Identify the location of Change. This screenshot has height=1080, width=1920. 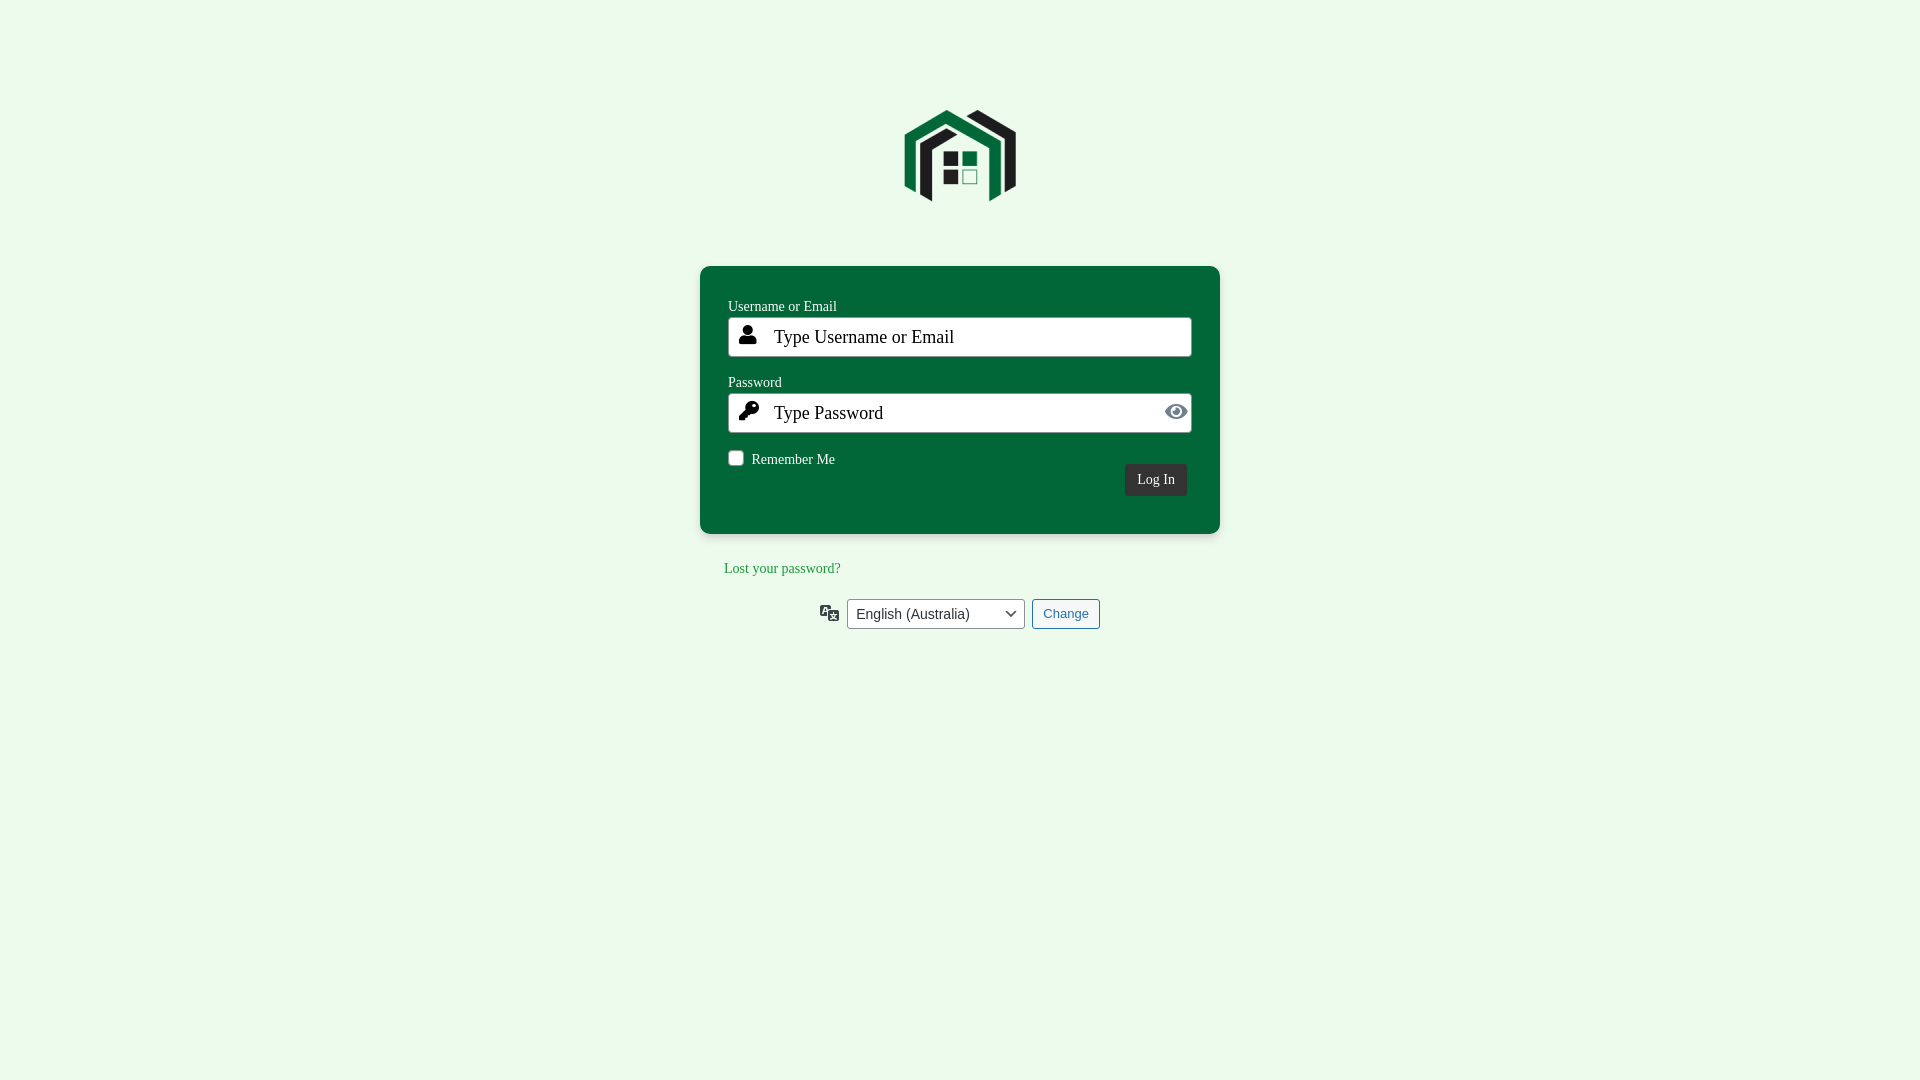
(1066, 614).